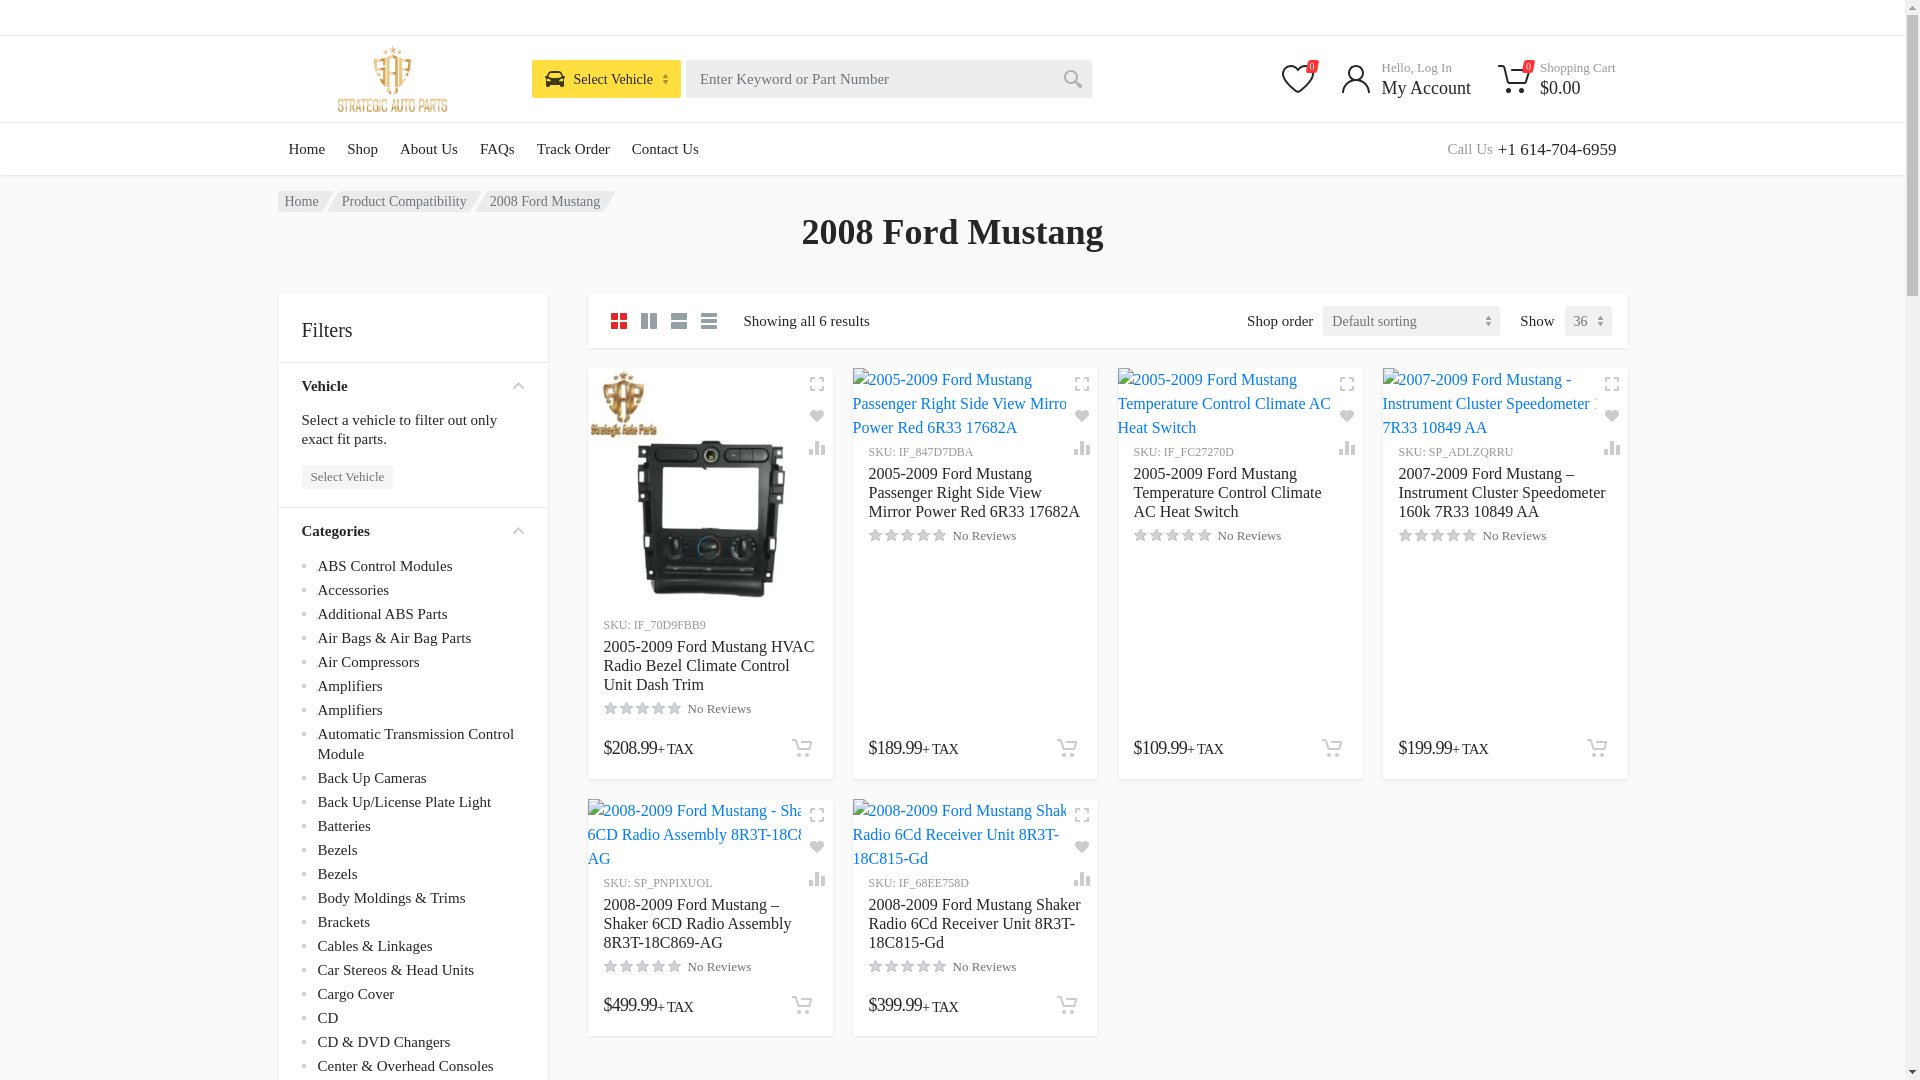  Describe the element at coordinates (573, 148) in the screenshot. I see `Track Order` at that location.